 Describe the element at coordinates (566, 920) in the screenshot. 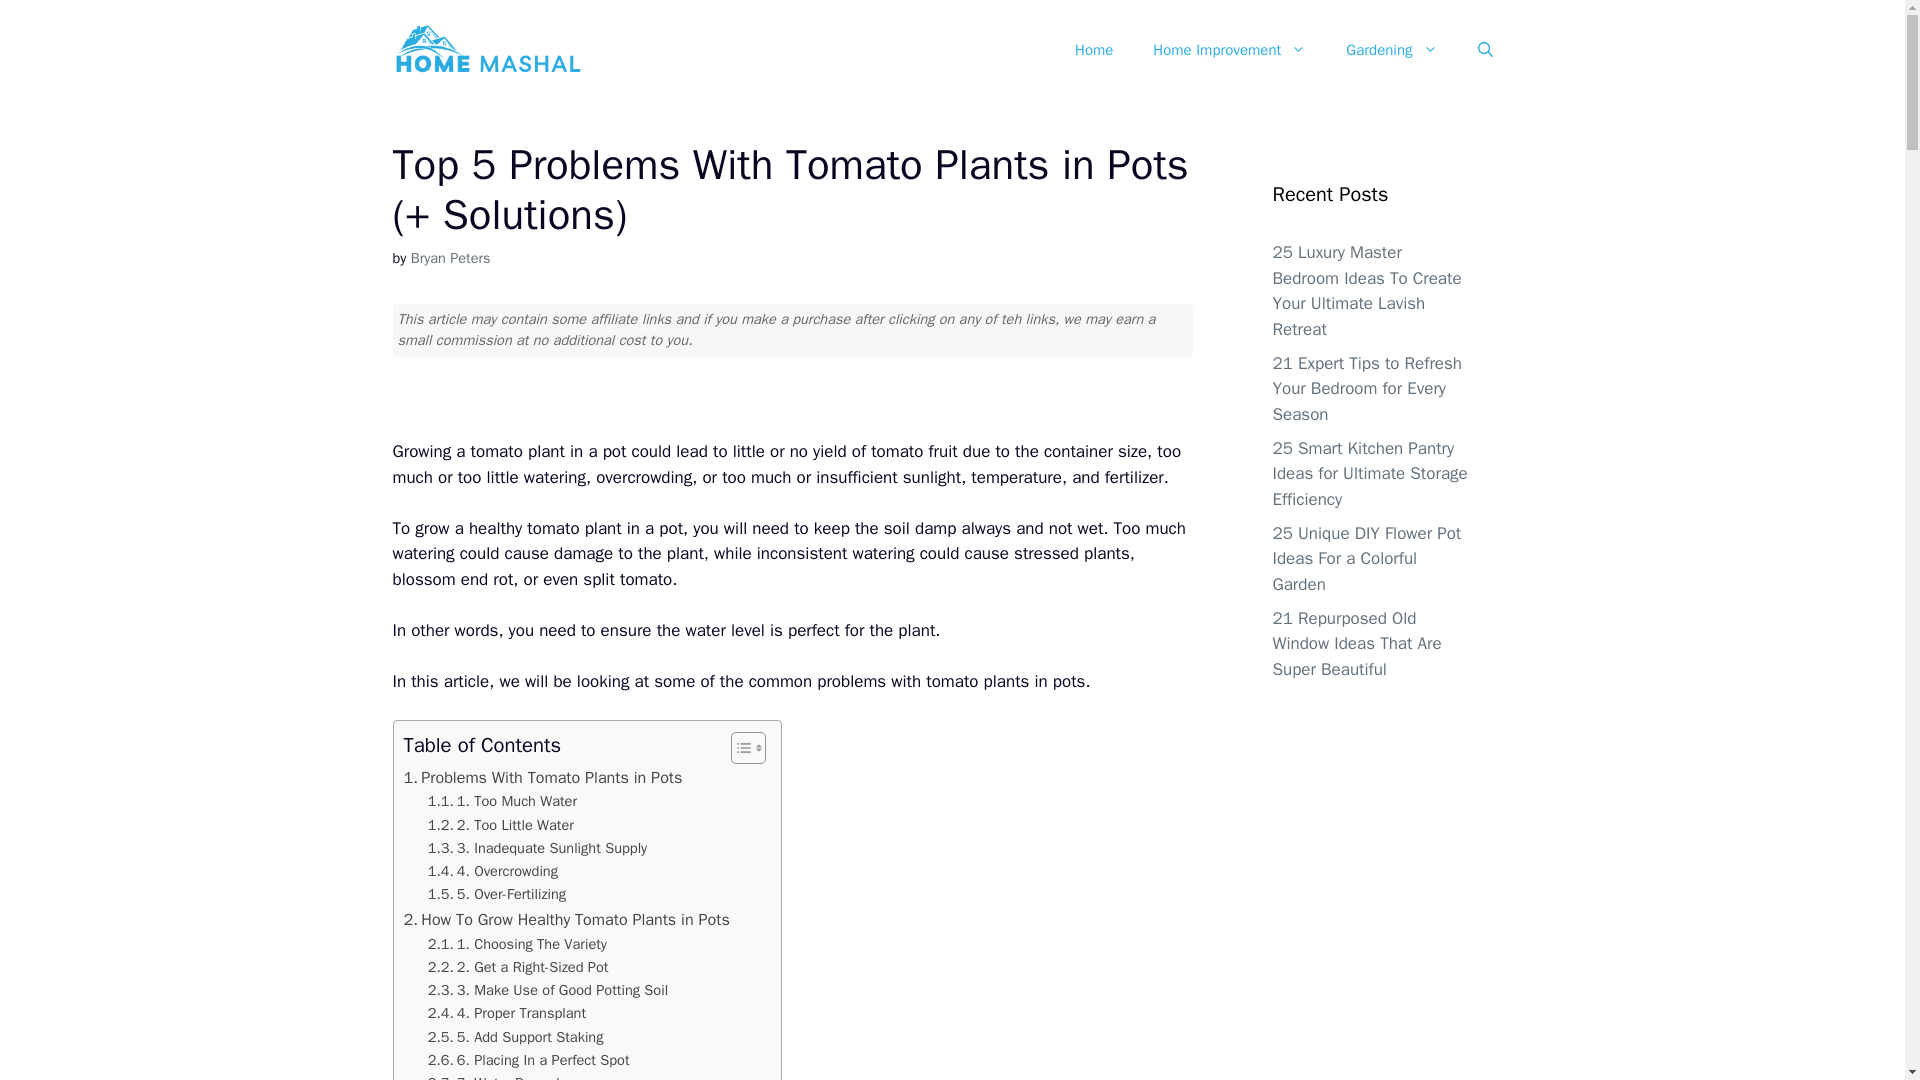

I see `How To Grow Healthy Tomato Plants in Pots` at that location.